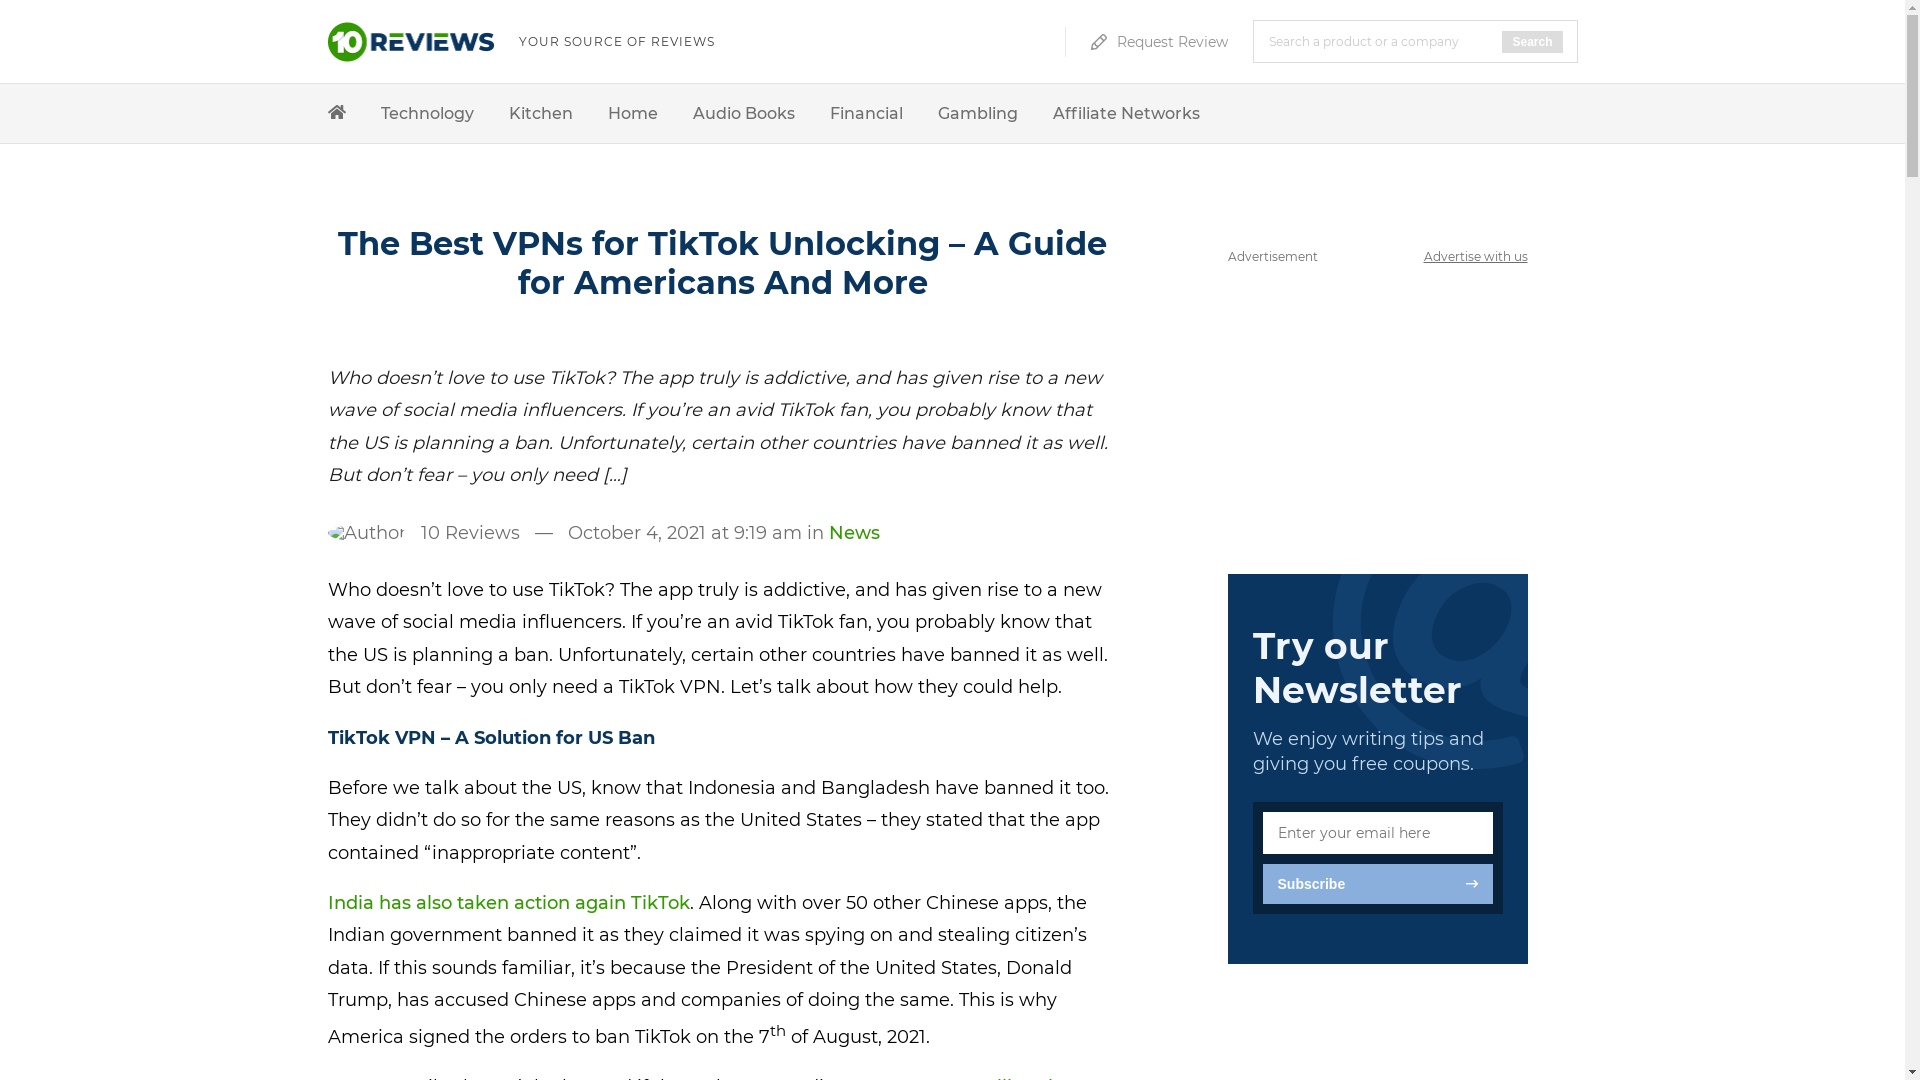 The width and height of the screenshot is (1920, 1080). I want to click on Request Review, so click(1158, 41).